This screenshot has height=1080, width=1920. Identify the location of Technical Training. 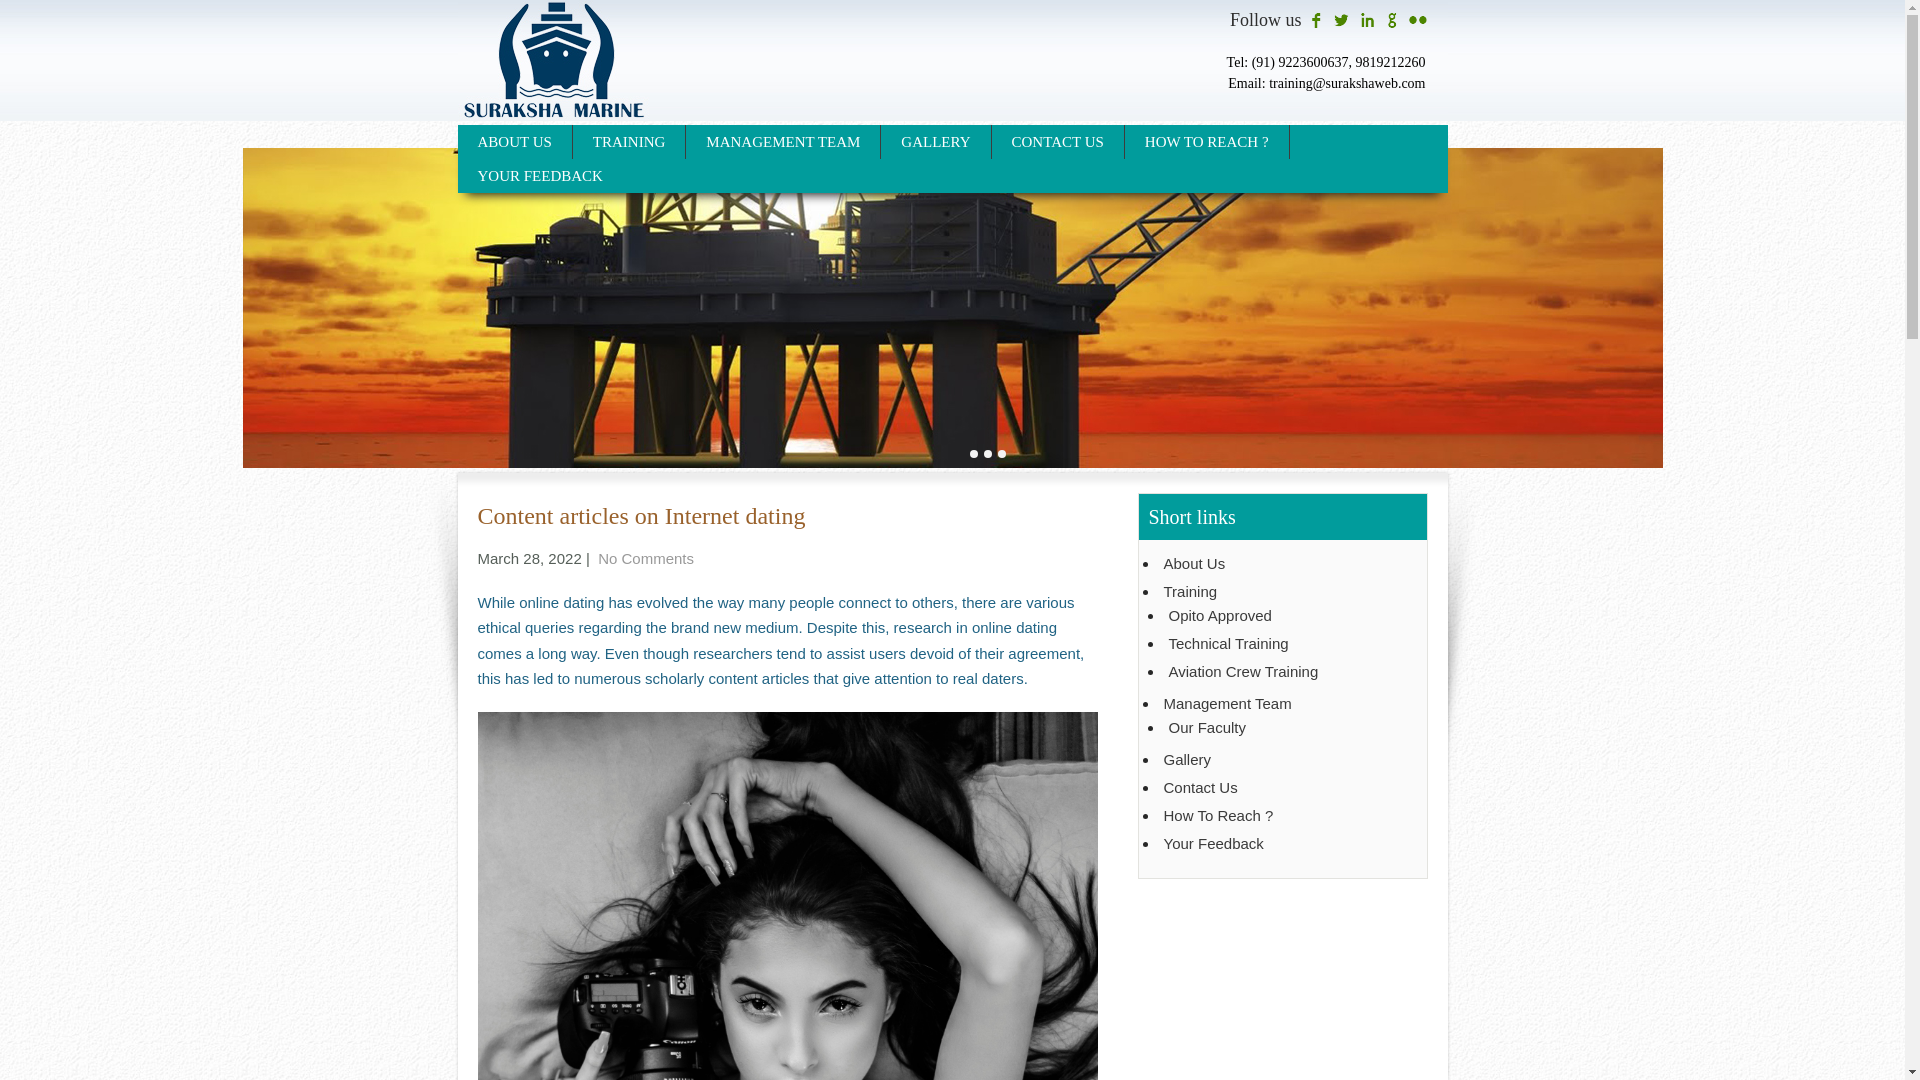
(1286, 644).